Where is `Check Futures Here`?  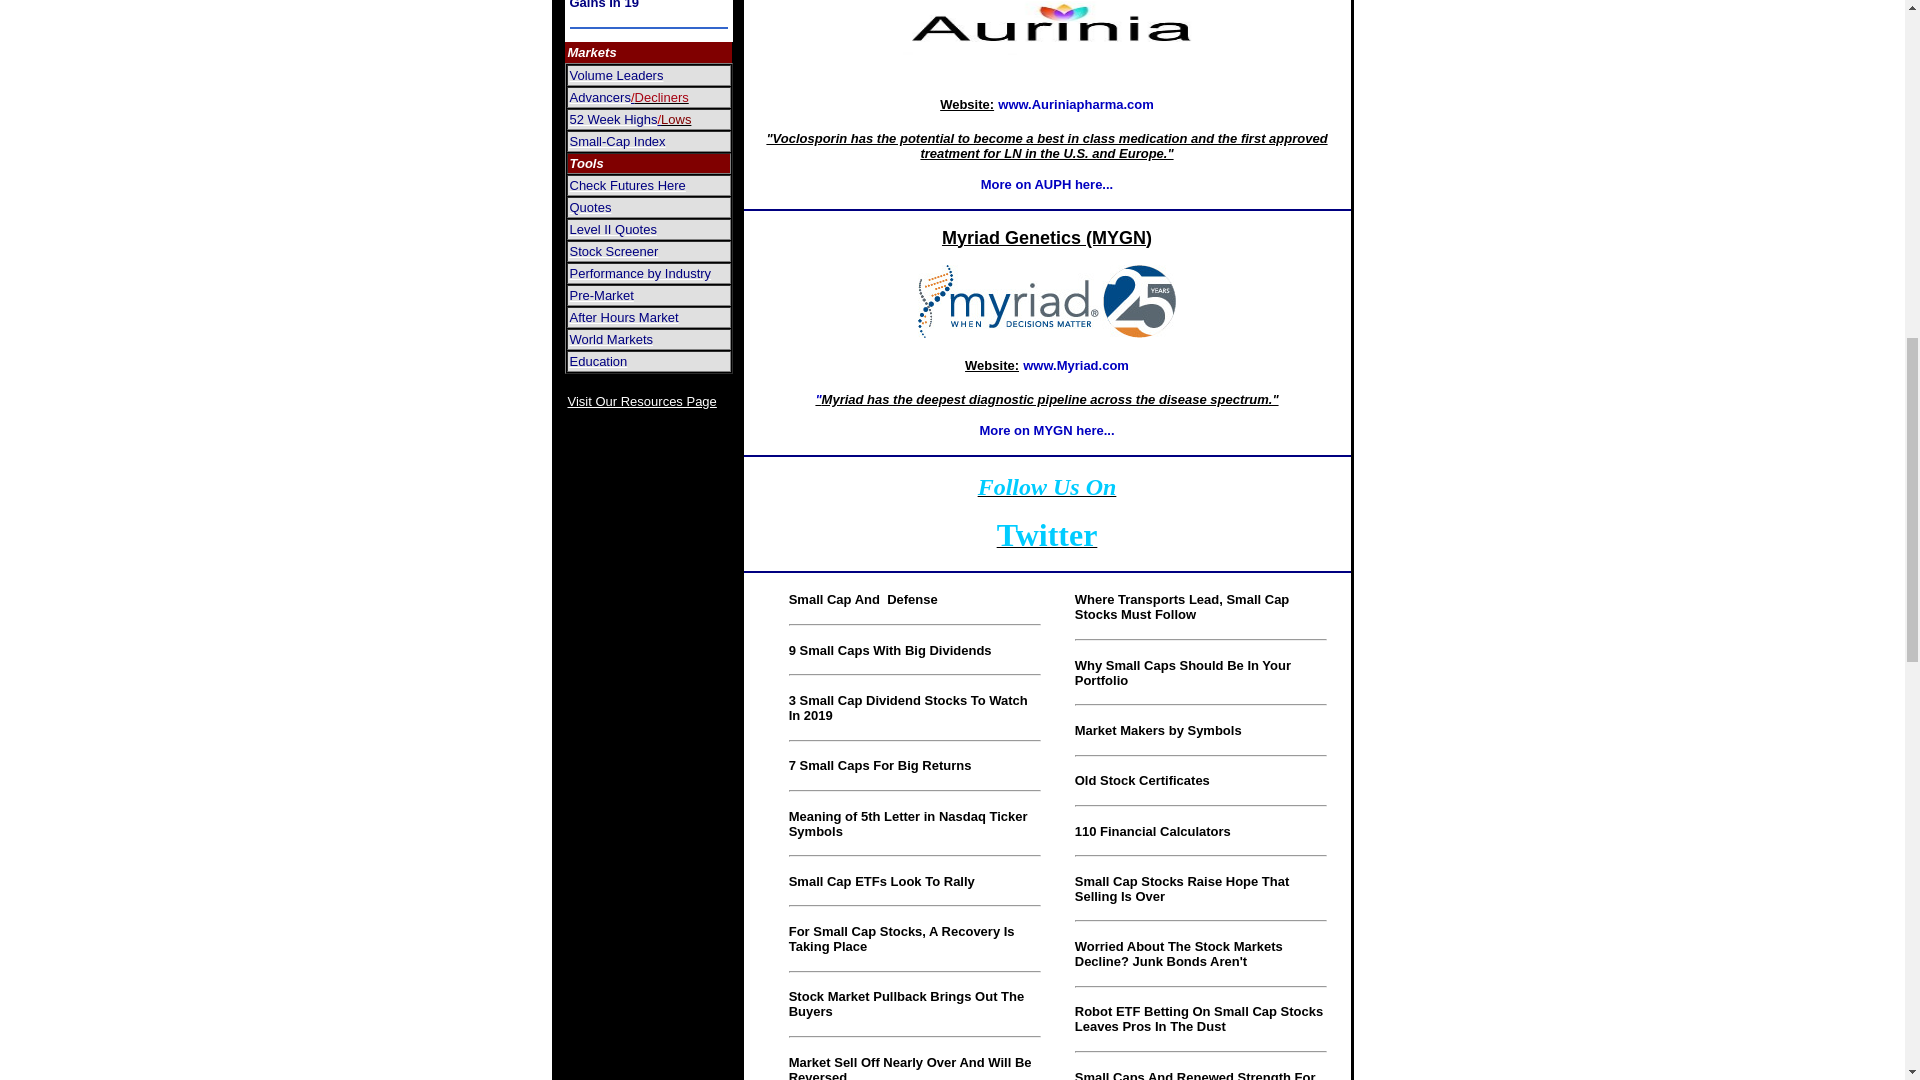 Check Futures Here is located at coordinates (628, 184).